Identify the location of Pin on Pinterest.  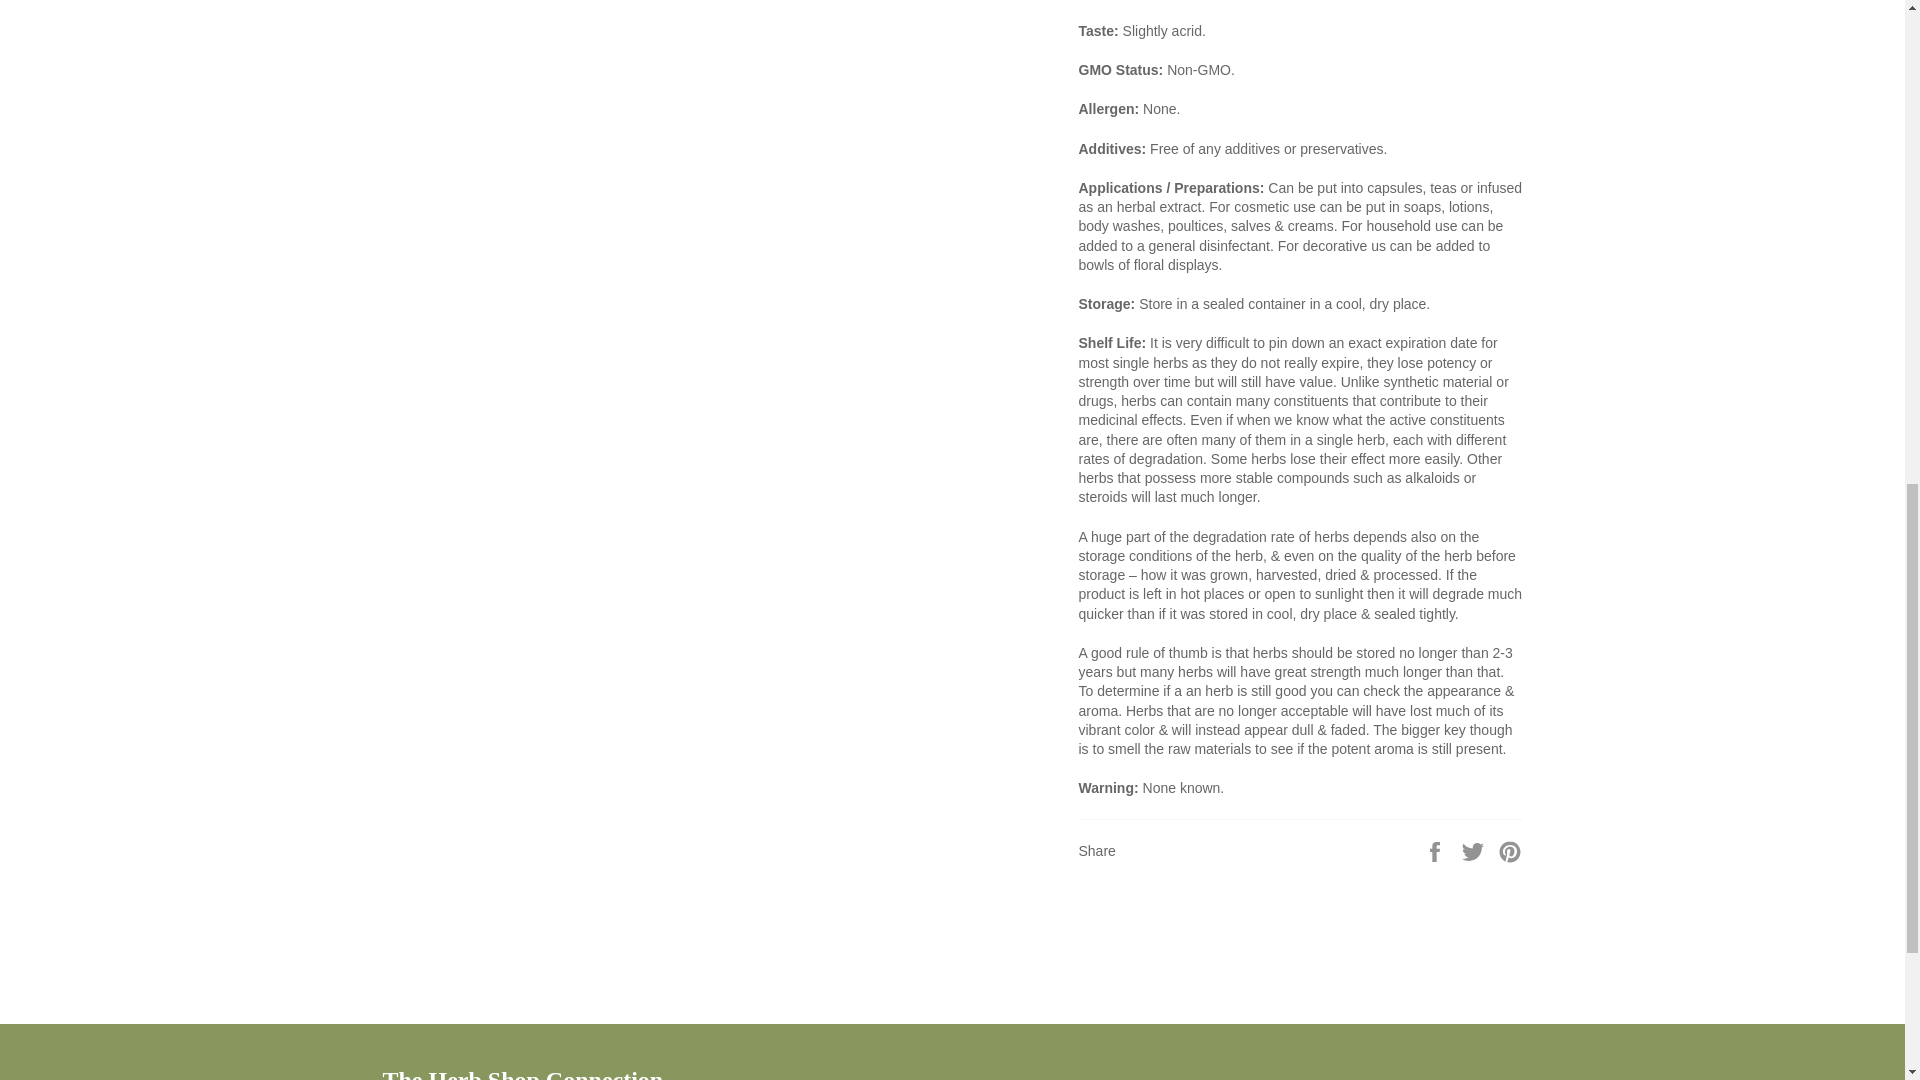
(1510, 850).